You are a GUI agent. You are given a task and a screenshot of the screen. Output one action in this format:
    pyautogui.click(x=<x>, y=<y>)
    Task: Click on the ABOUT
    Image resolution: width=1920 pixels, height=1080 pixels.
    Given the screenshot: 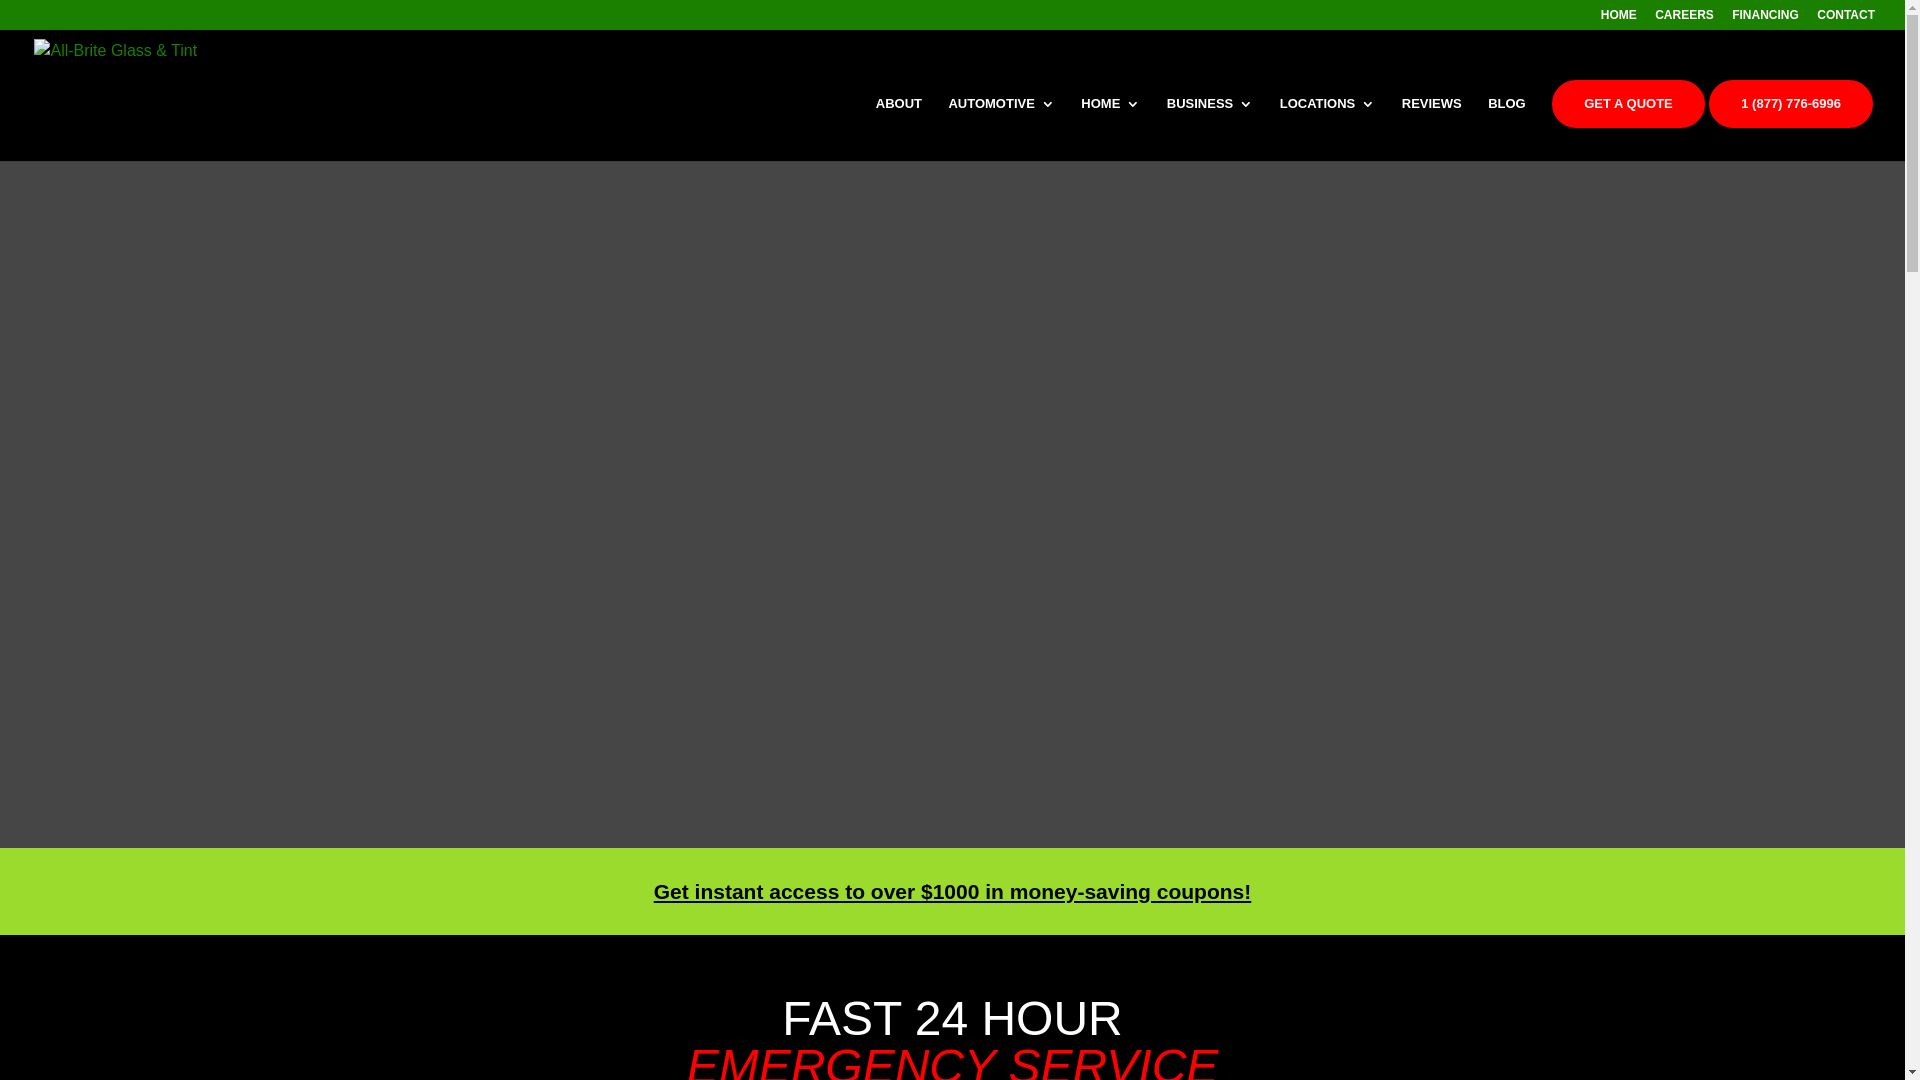 What is the action you would take?
    pyautogui.click(x=899, y=129)
    